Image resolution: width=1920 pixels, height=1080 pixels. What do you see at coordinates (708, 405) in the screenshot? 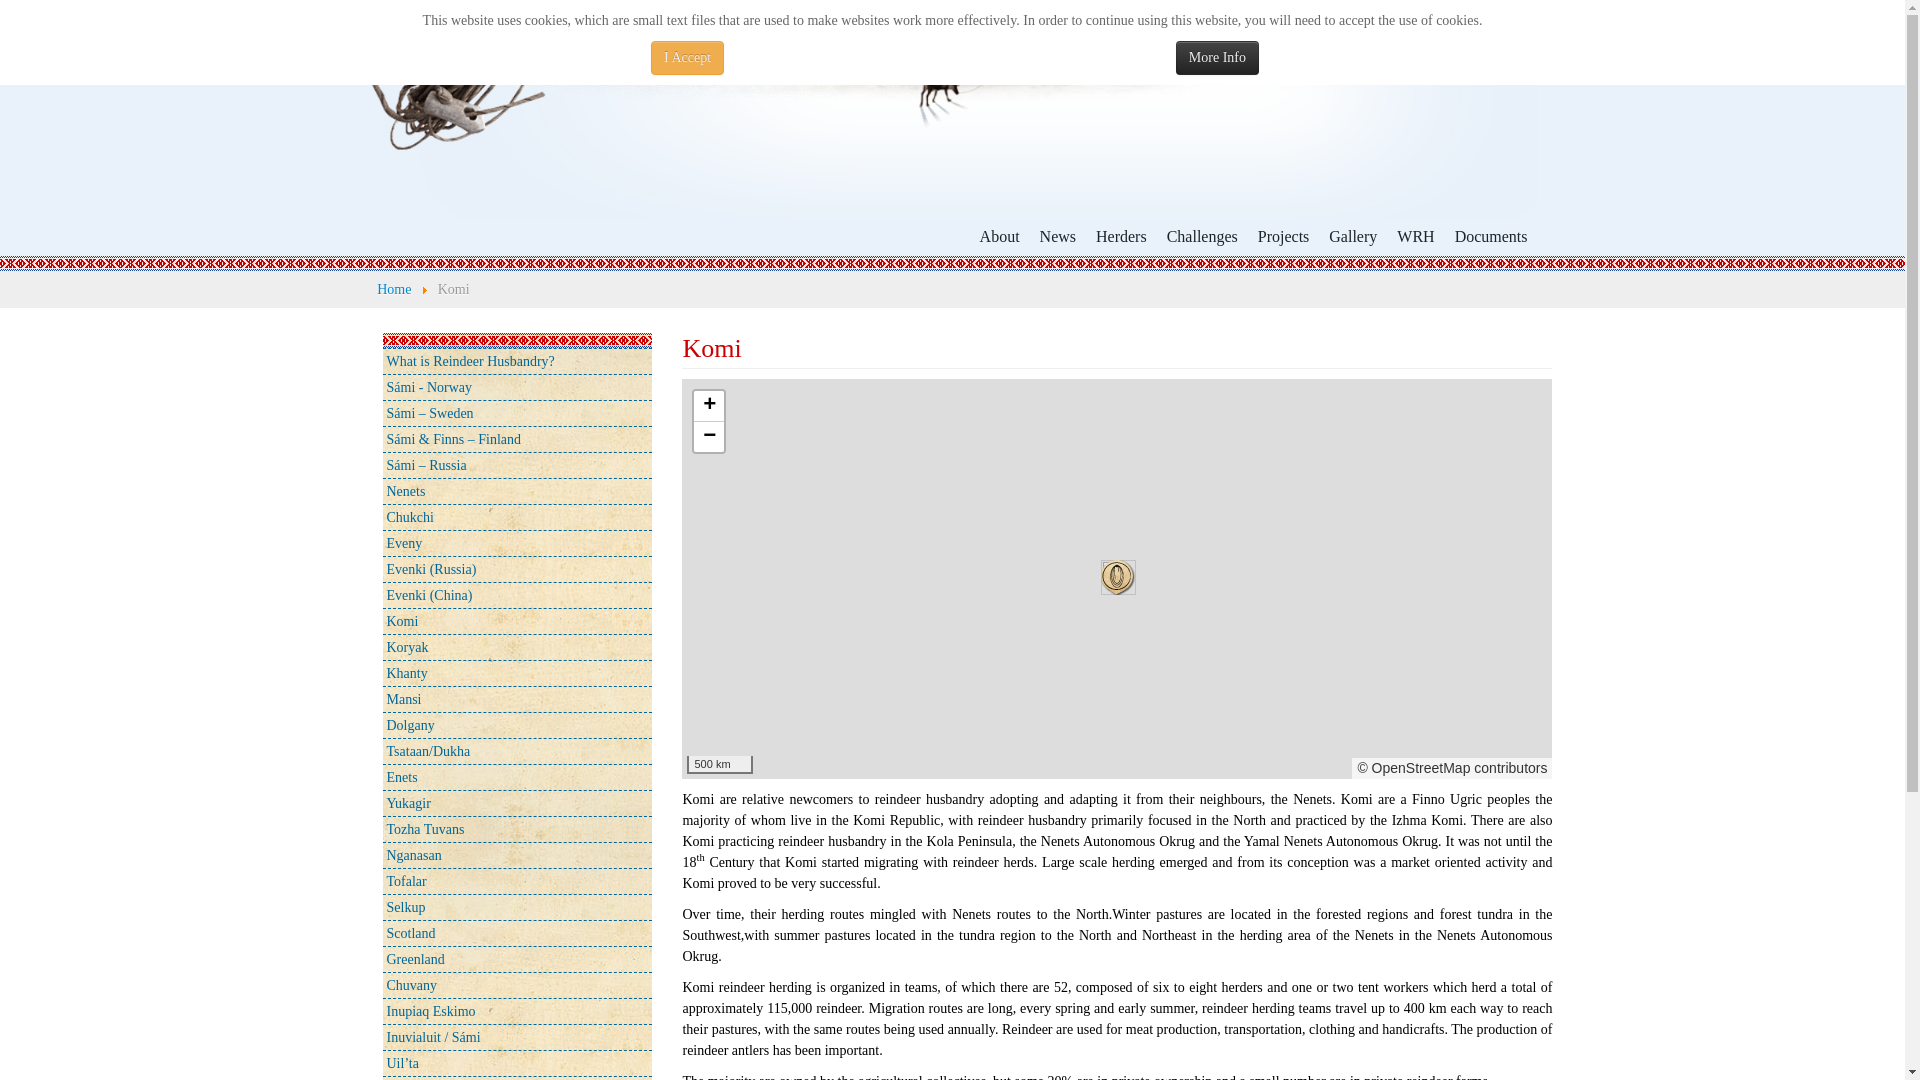
I see `Zoom in` at bounding box center [708, 405].